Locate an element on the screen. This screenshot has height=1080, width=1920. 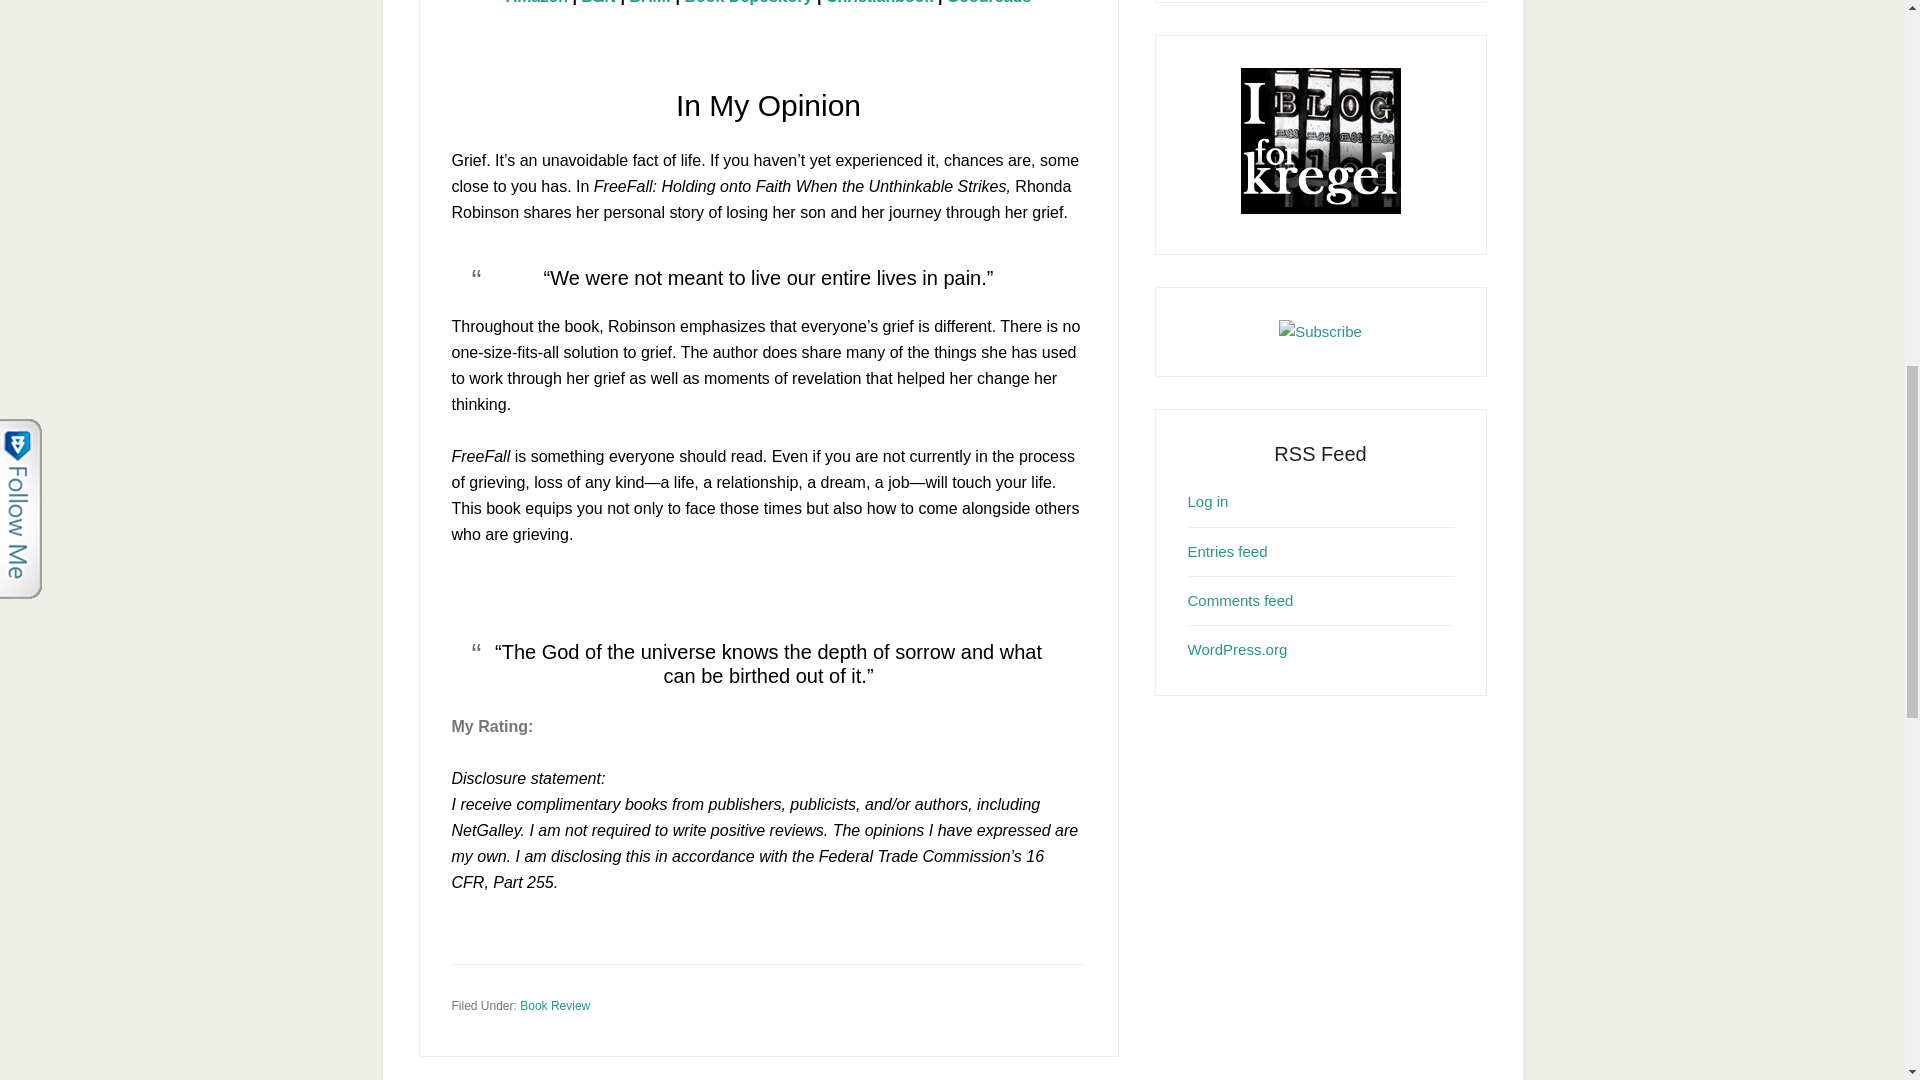
Book Depository is located at coordinates (748, 2).